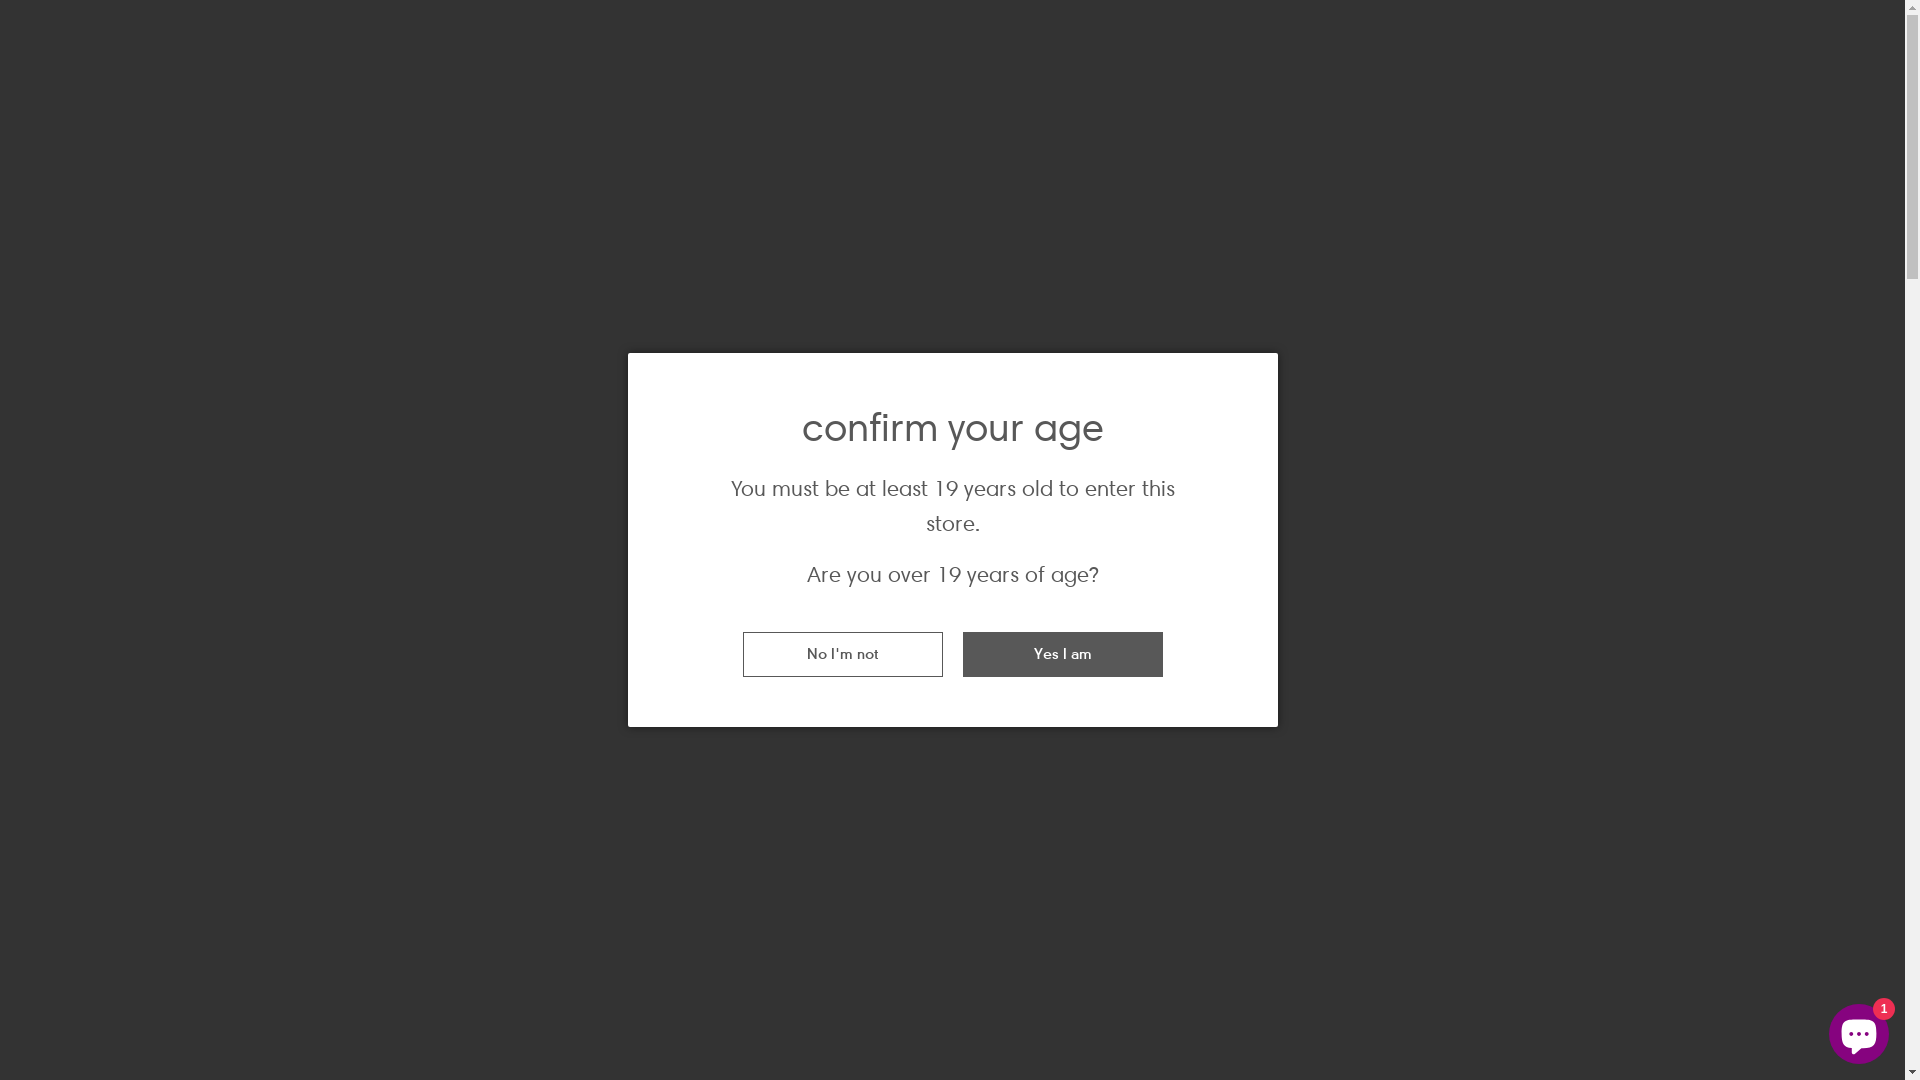 This screenshot has height=1080, width=1920. What do you see at coordinates (1818, 28) in the screenshot?
I see `tiktok icon` at bounding box center [1818, 28].